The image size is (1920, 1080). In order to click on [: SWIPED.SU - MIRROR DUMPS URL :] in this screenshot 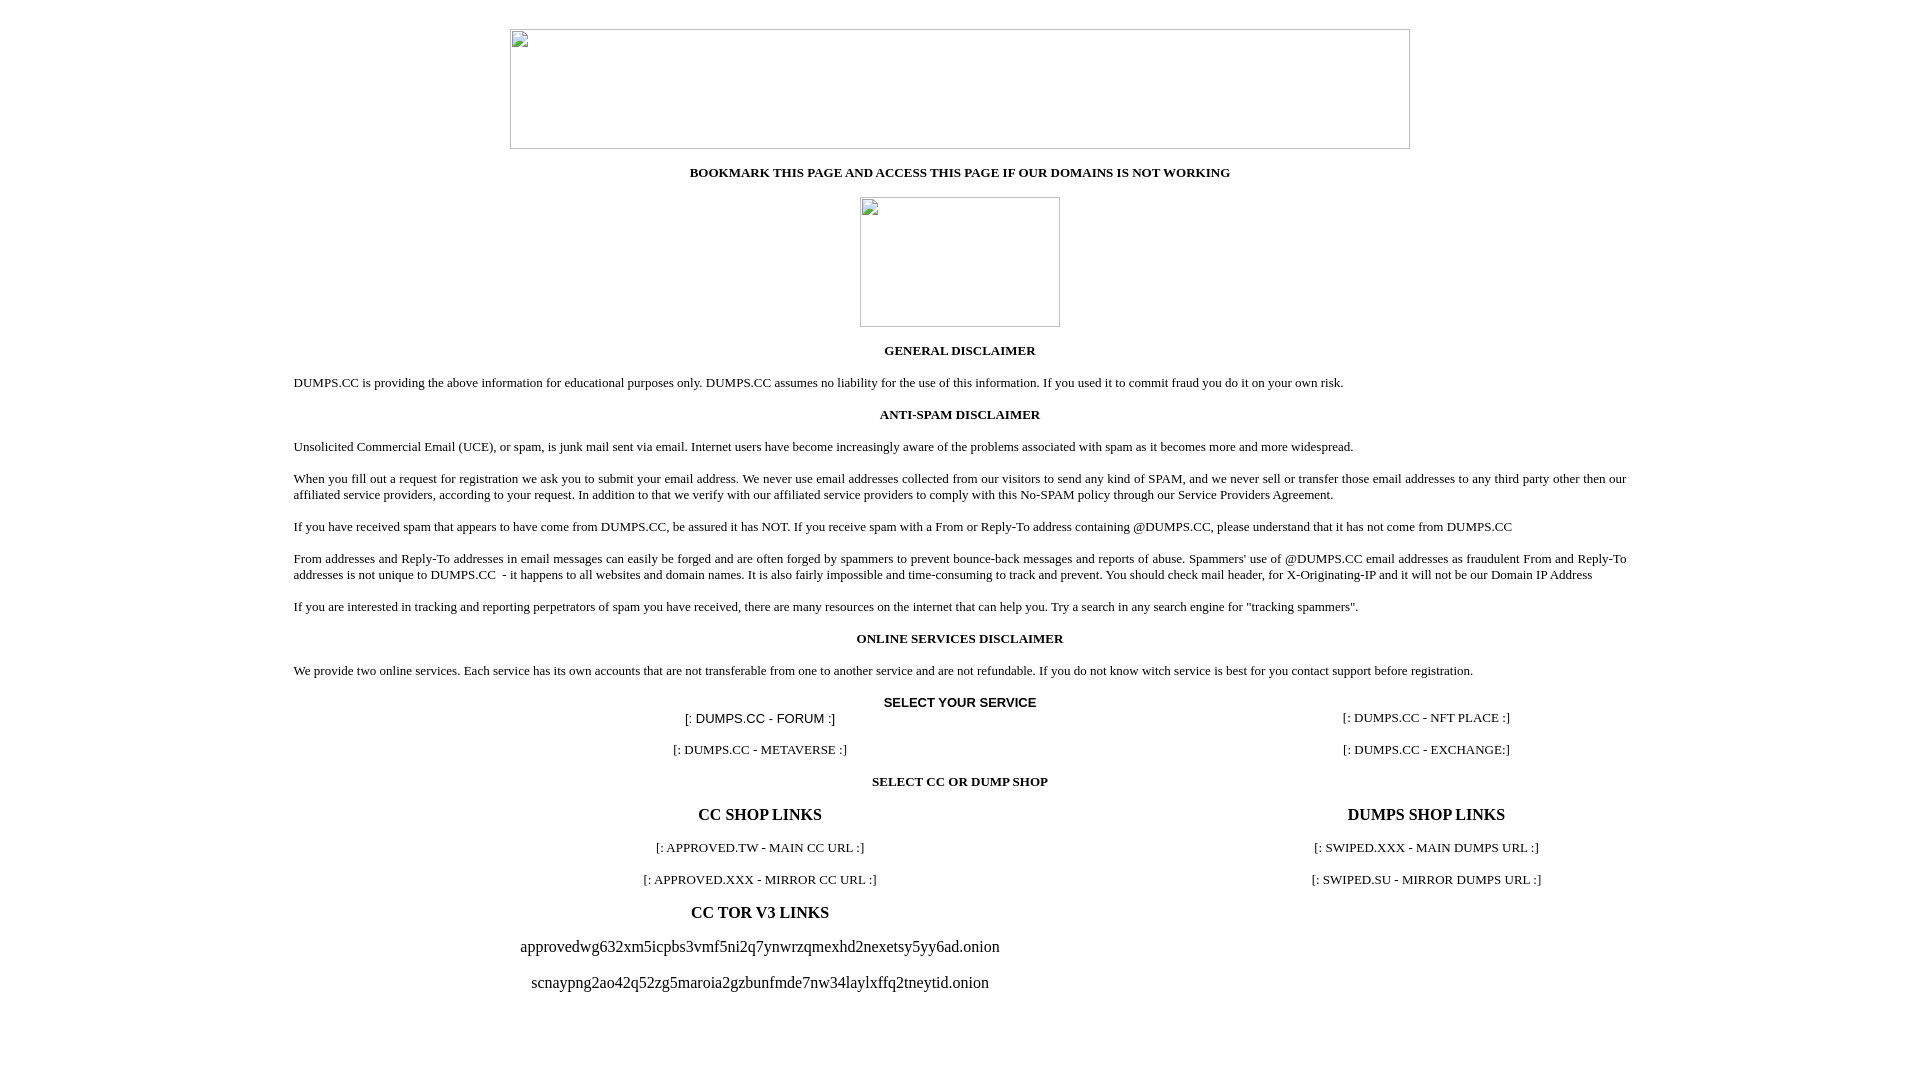, I will do `click(1427, 880)`.